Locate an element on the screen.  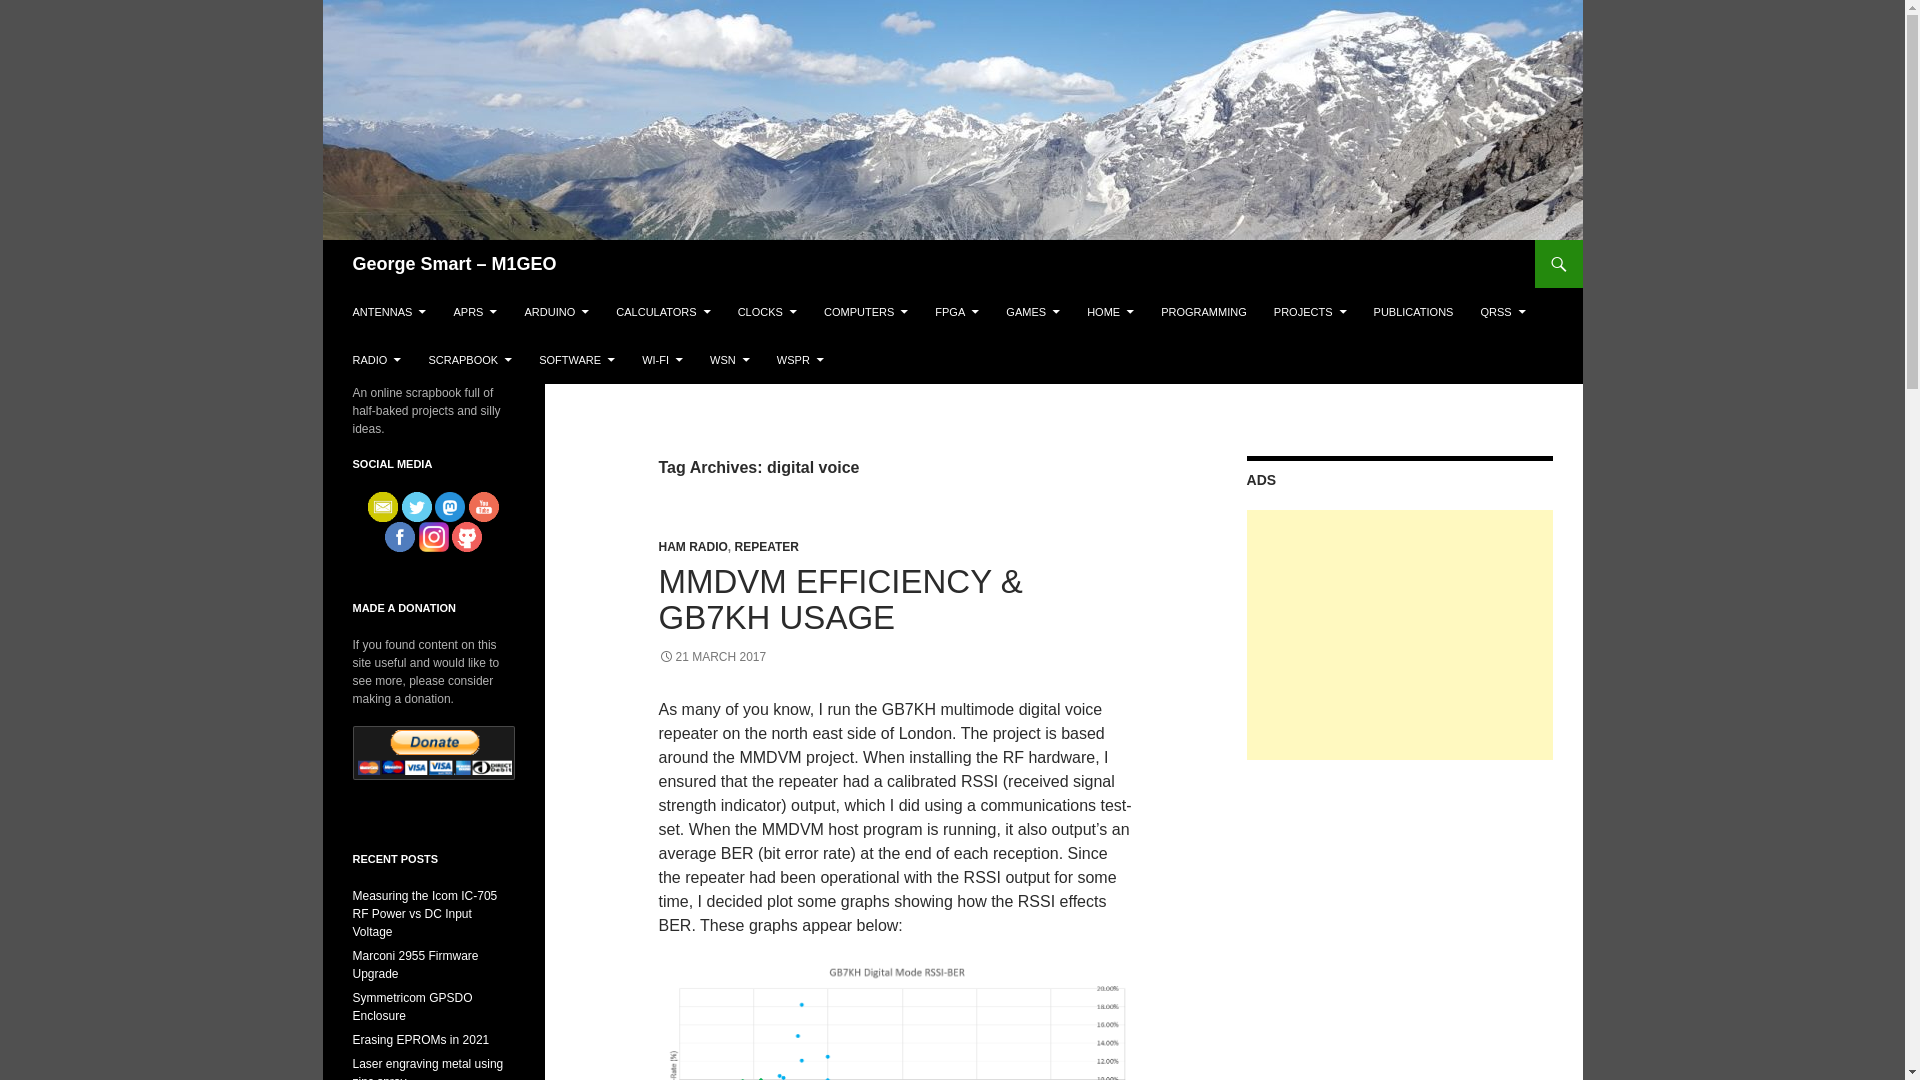
APRS is located at coordinates (474, 312).